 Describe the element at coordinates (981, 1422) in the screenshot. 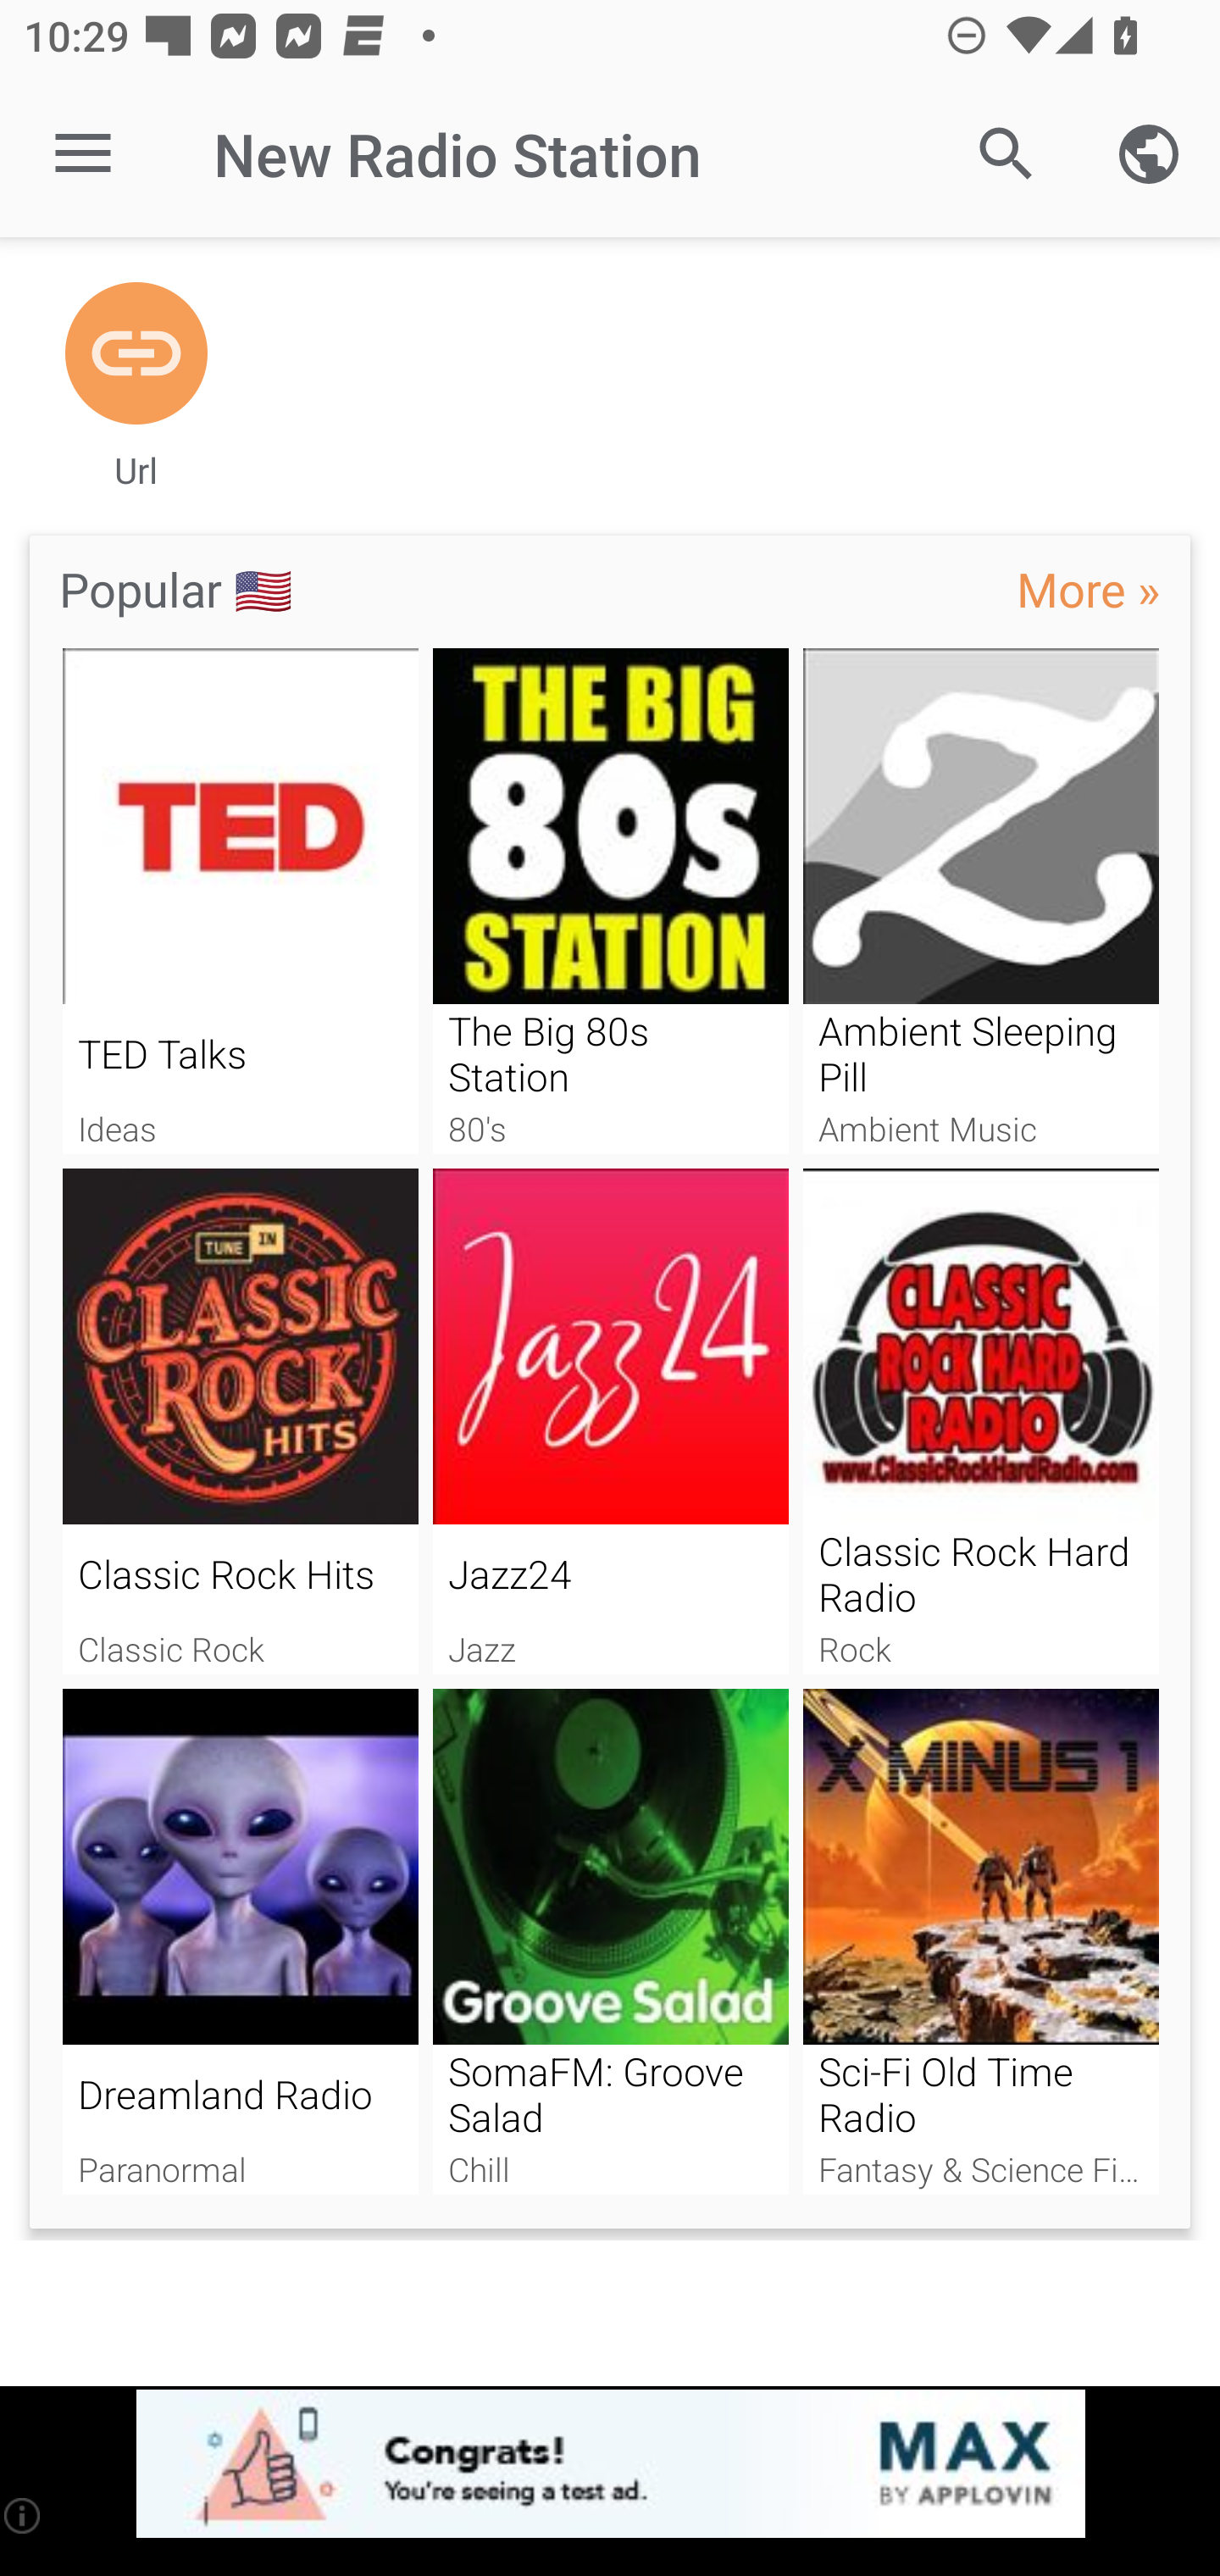

I see `Classic Rock Hard Radio Rock` at that location.